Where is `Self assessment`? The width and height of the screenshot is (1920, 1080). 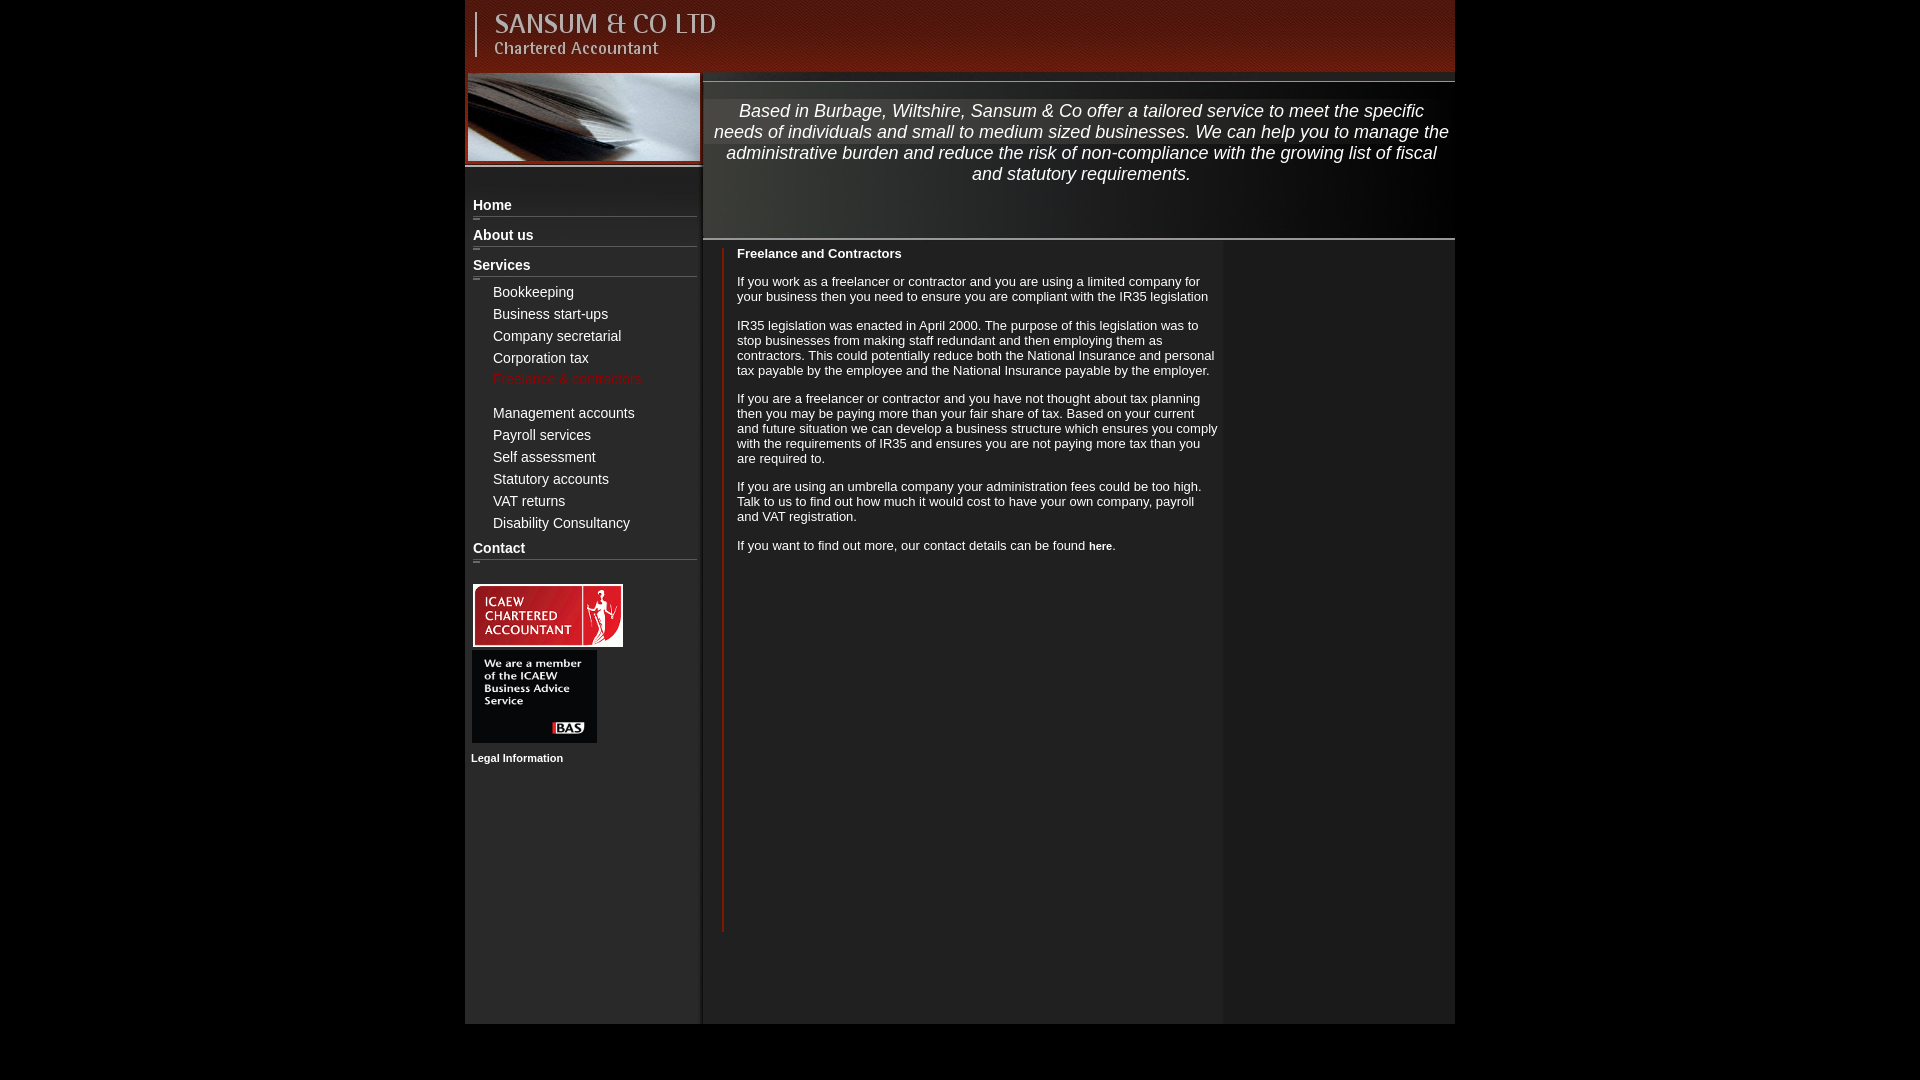 Self assessment is located at coordinates (596, 457).